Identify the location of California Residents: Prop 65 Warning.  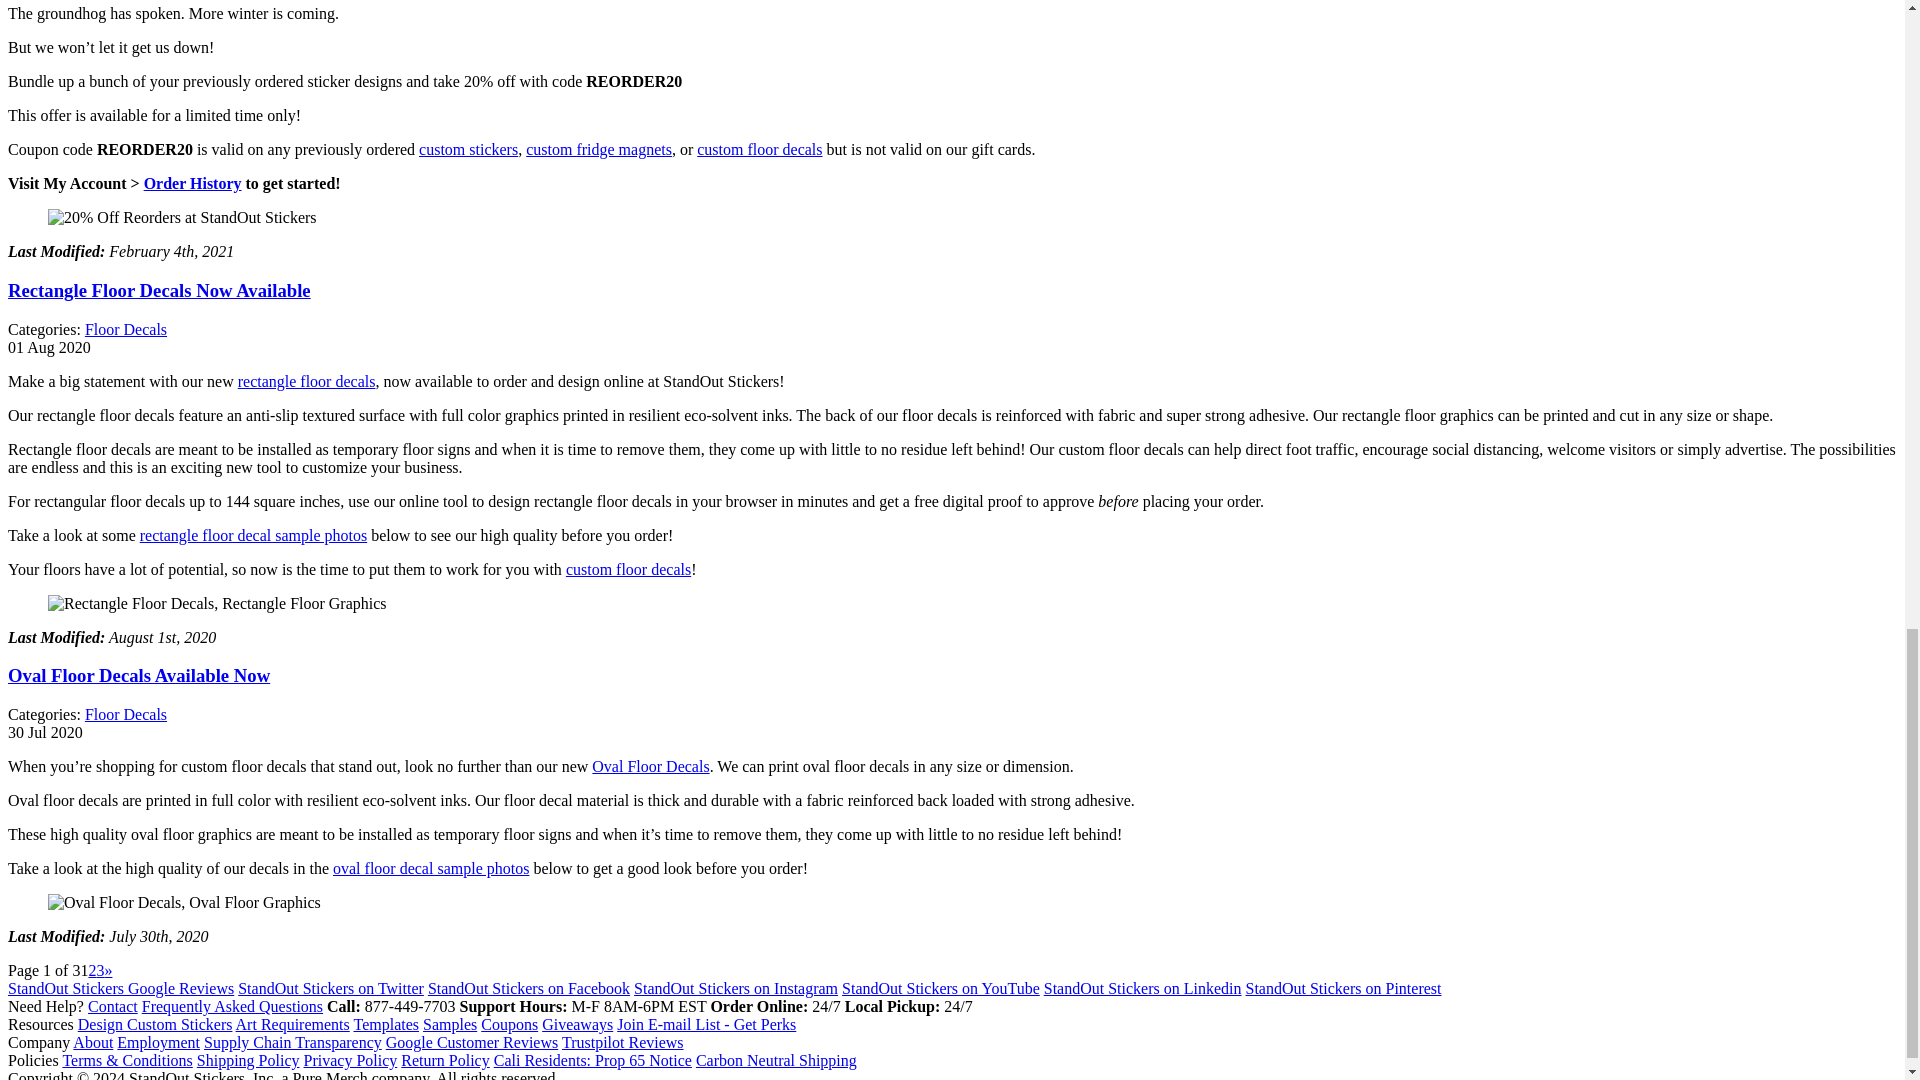
(592, 1060).